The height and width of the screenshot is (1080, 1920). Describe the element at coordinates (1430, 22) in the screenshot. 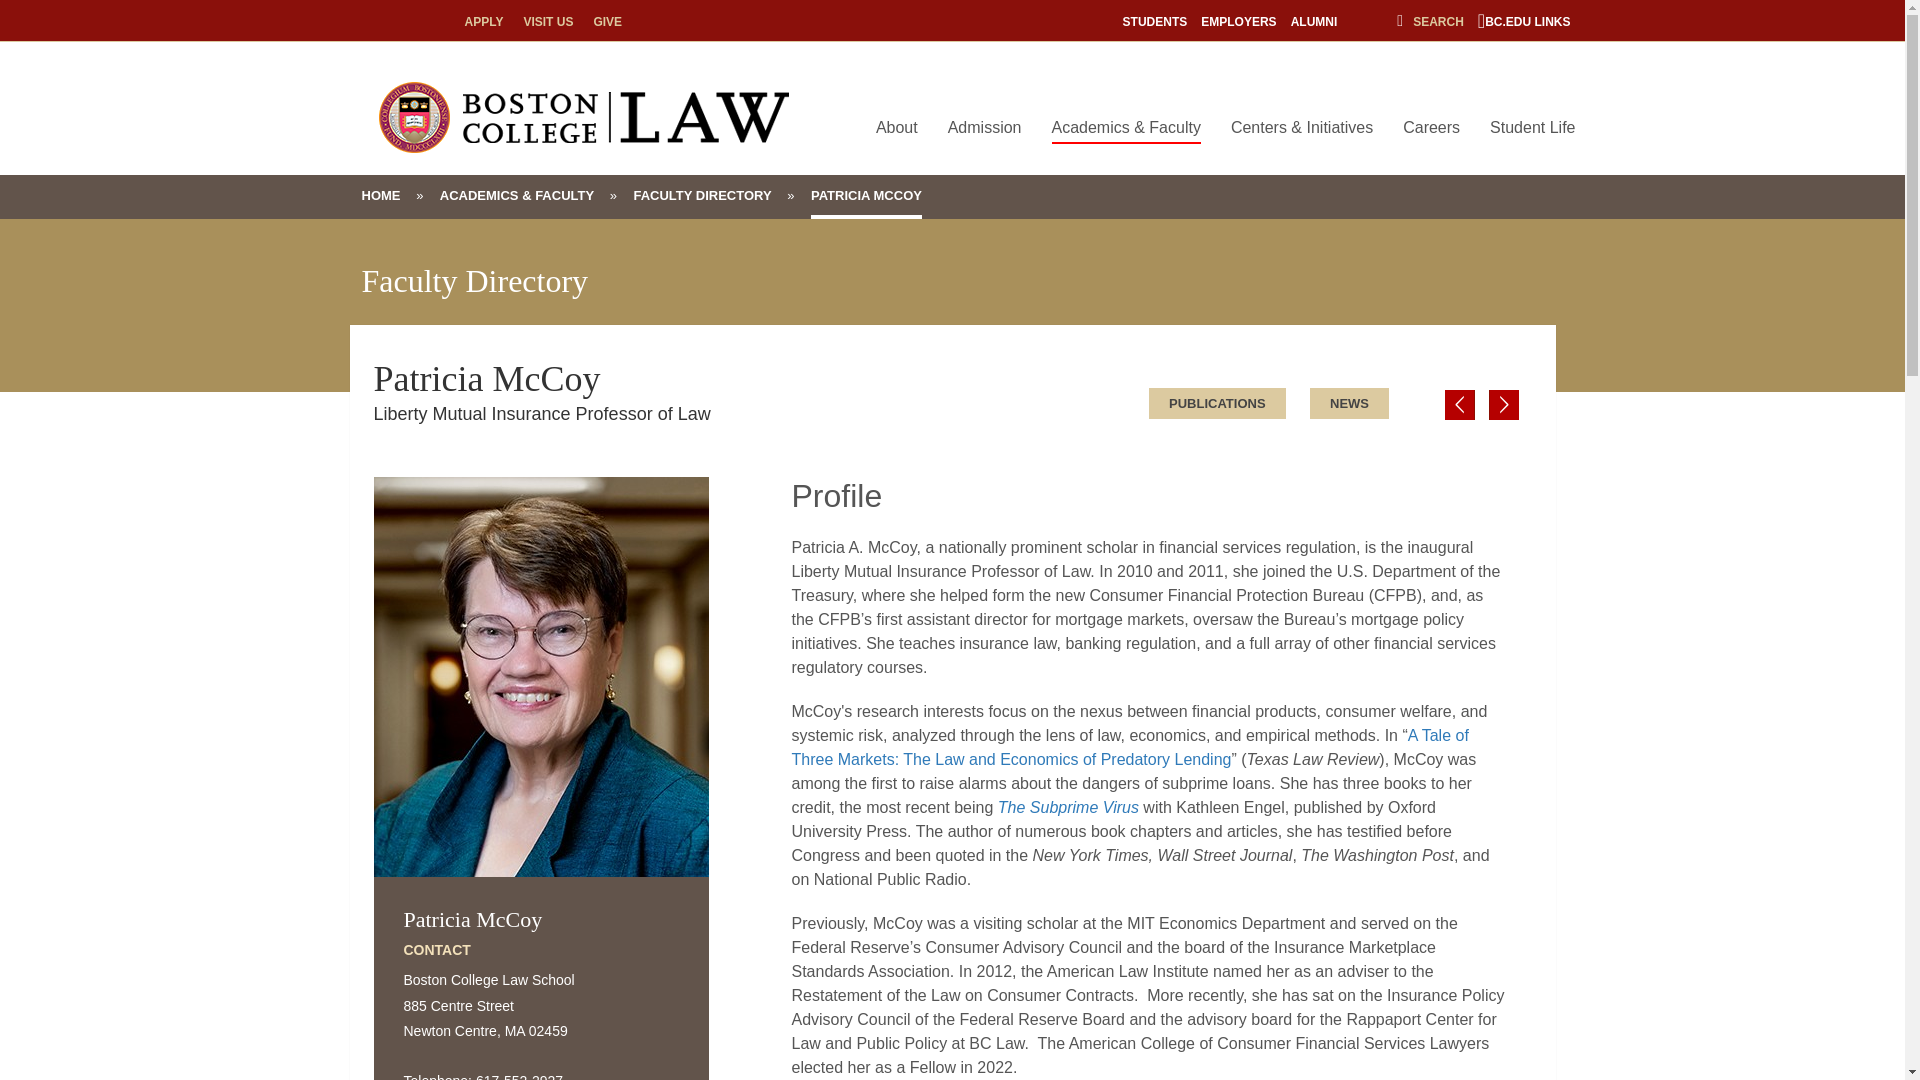

I see `SEARCH` at that location.